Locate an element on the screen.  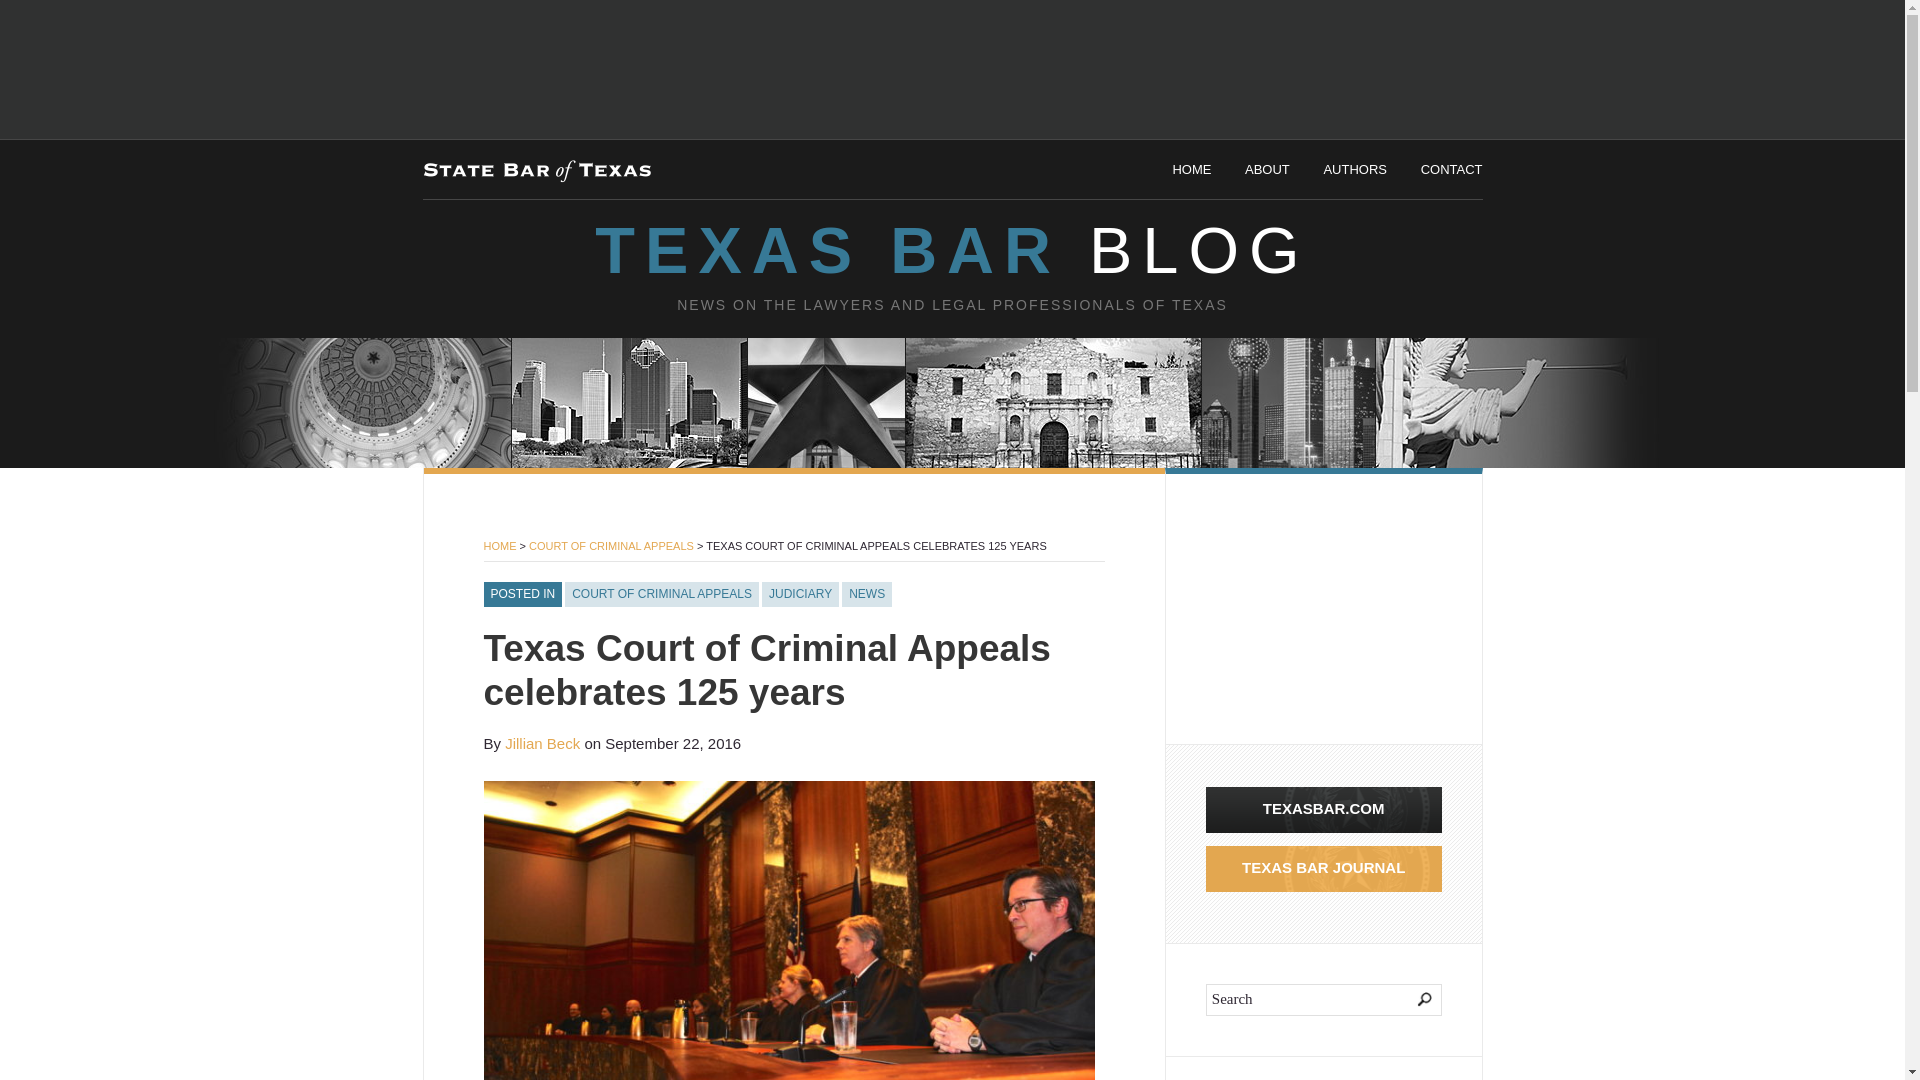
CONTACT is located at coordinates (1451, 170).